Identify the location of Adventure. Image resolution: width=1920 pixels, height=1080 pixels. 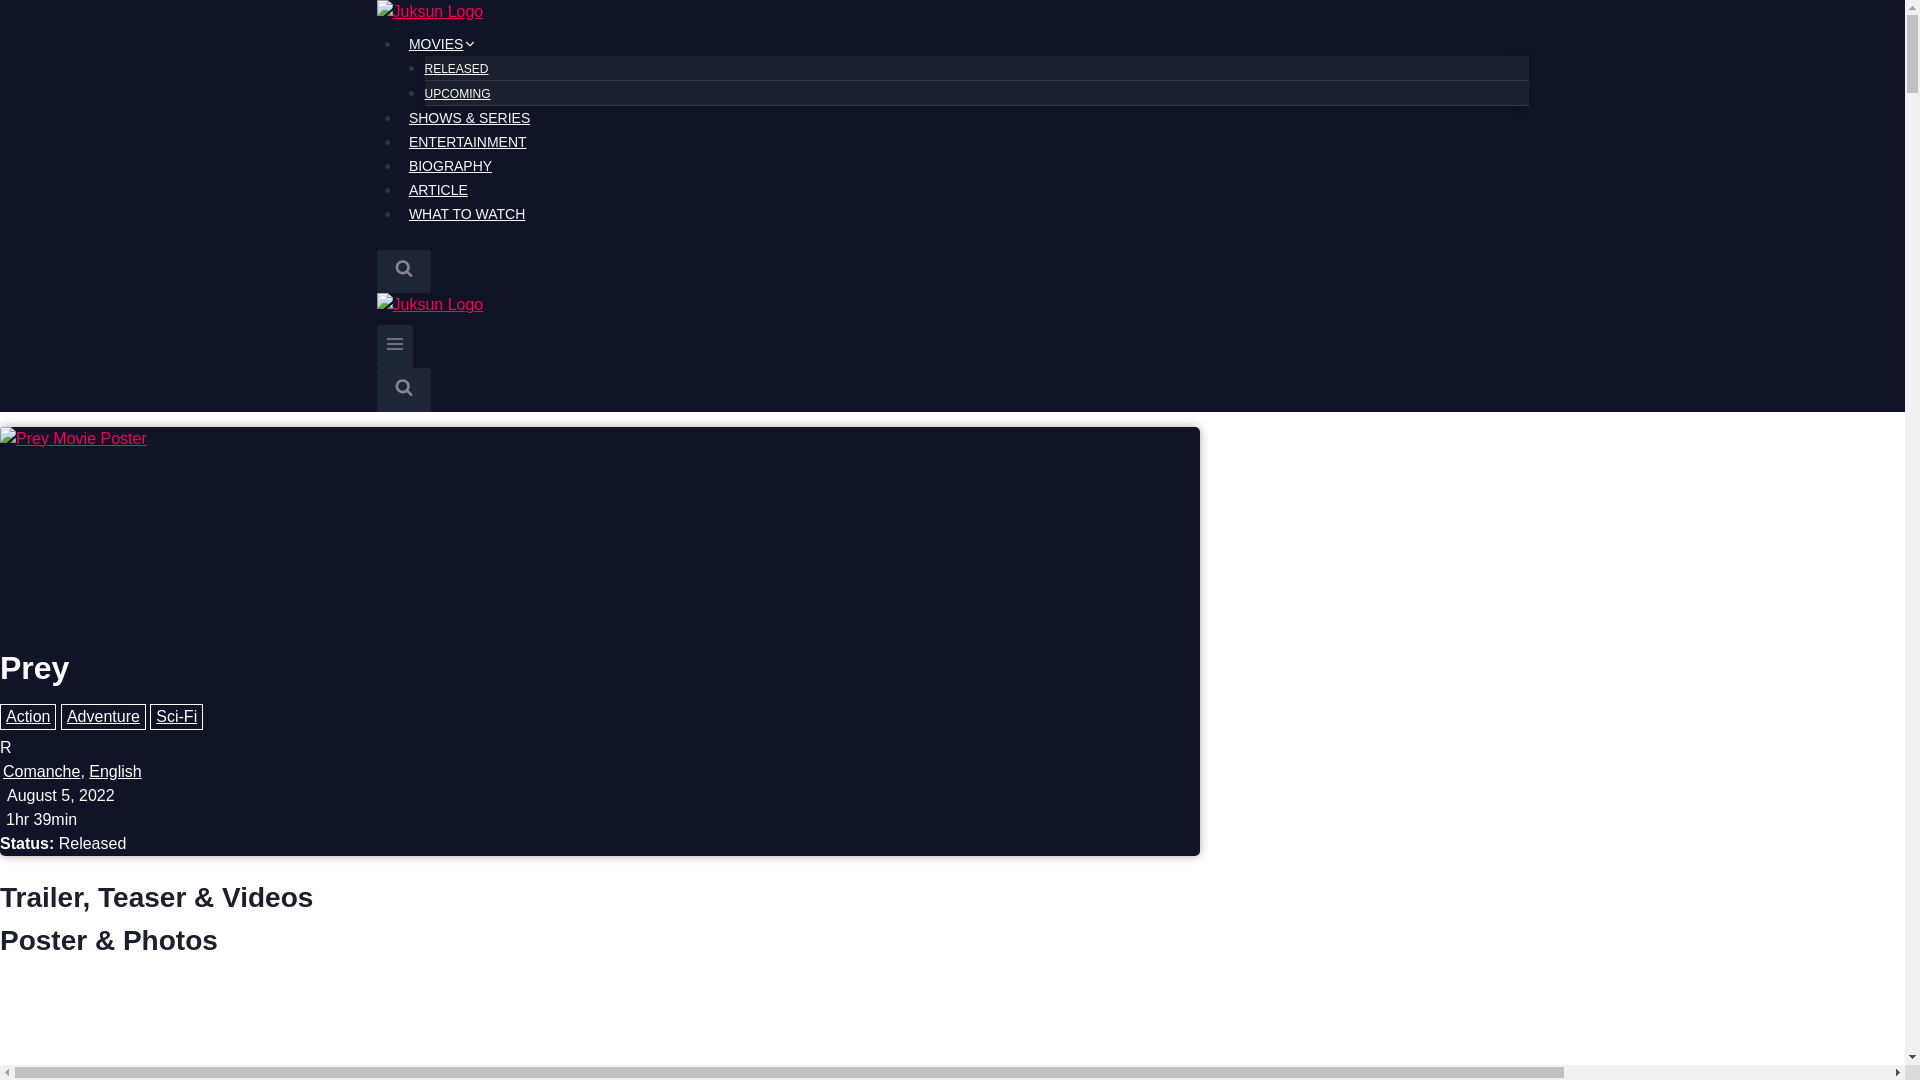
(103, 717).